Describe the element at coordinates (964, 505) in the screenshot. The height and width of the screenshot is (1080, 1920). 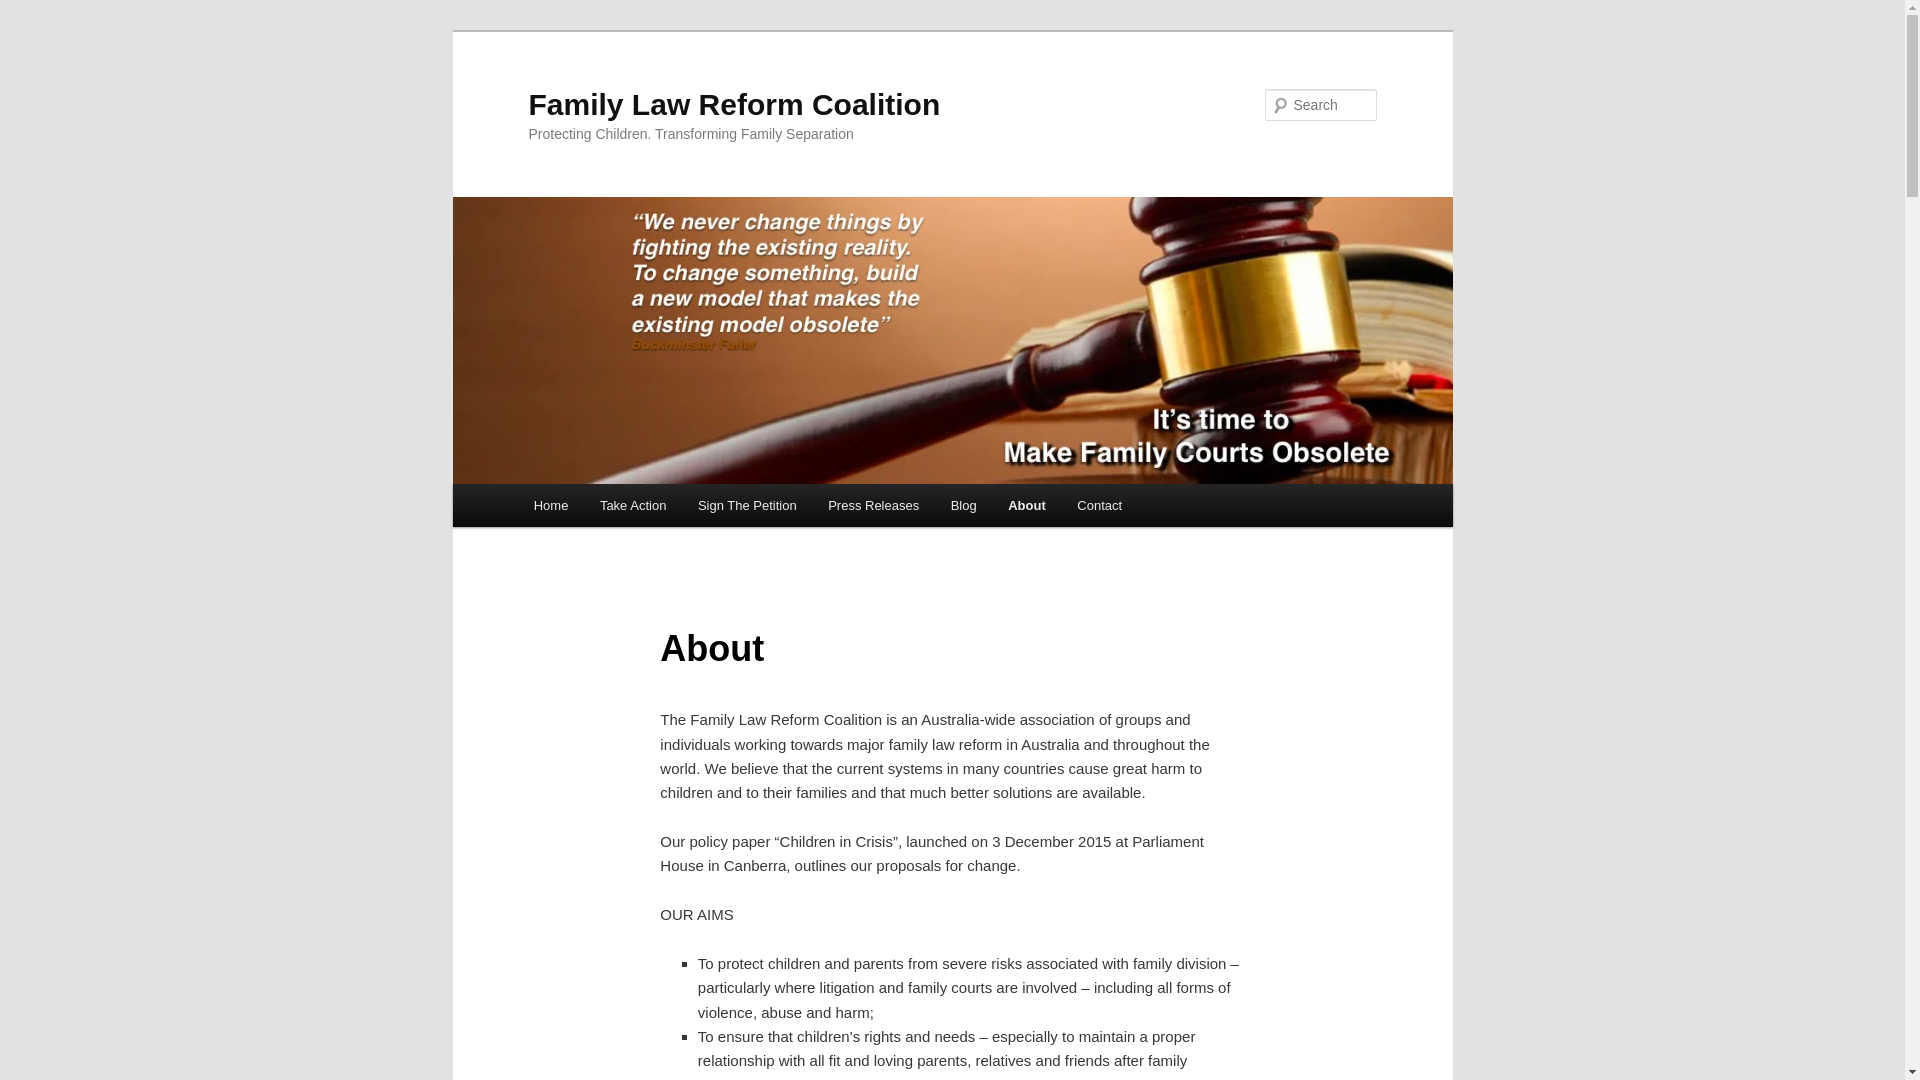
I see `Blog` at that location.